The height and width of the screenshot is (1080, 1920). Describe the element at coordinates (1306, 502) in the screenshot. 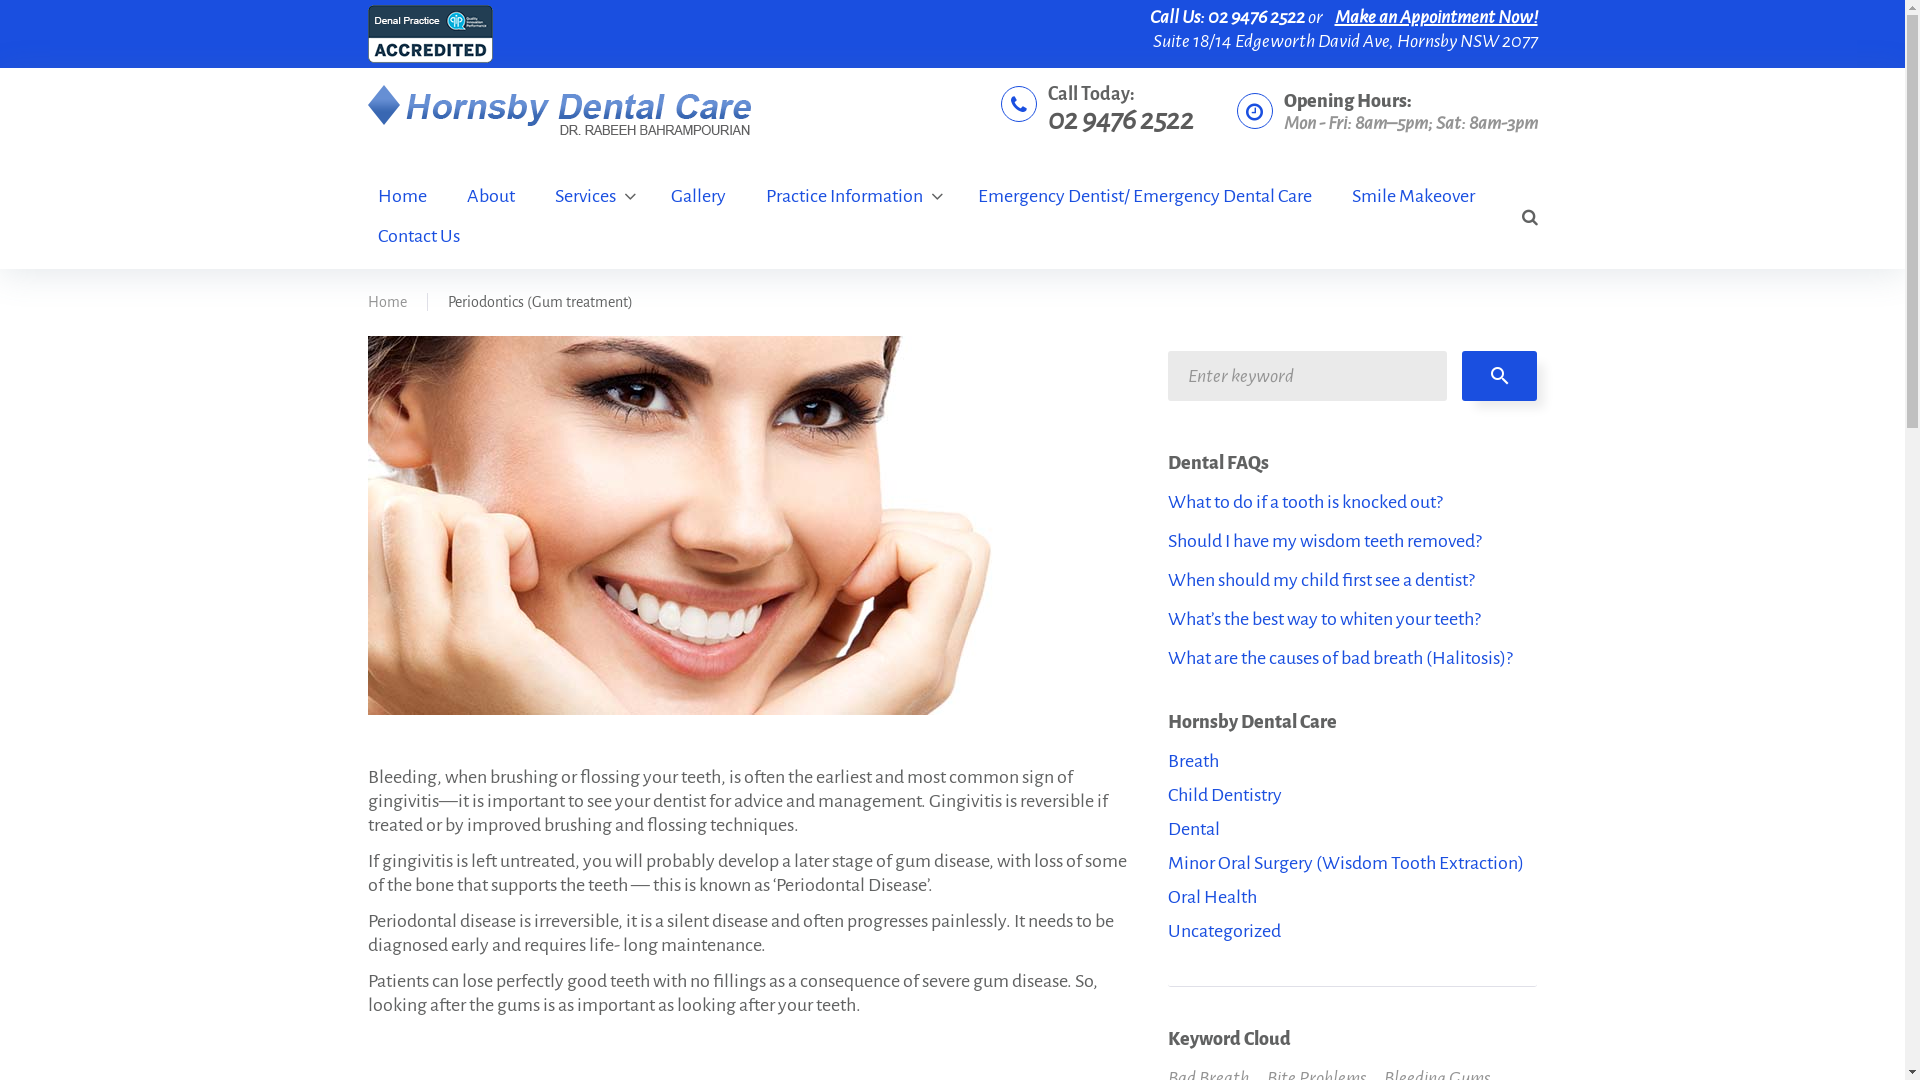

I see `What to do if a tooth is knocked out?` at that location.